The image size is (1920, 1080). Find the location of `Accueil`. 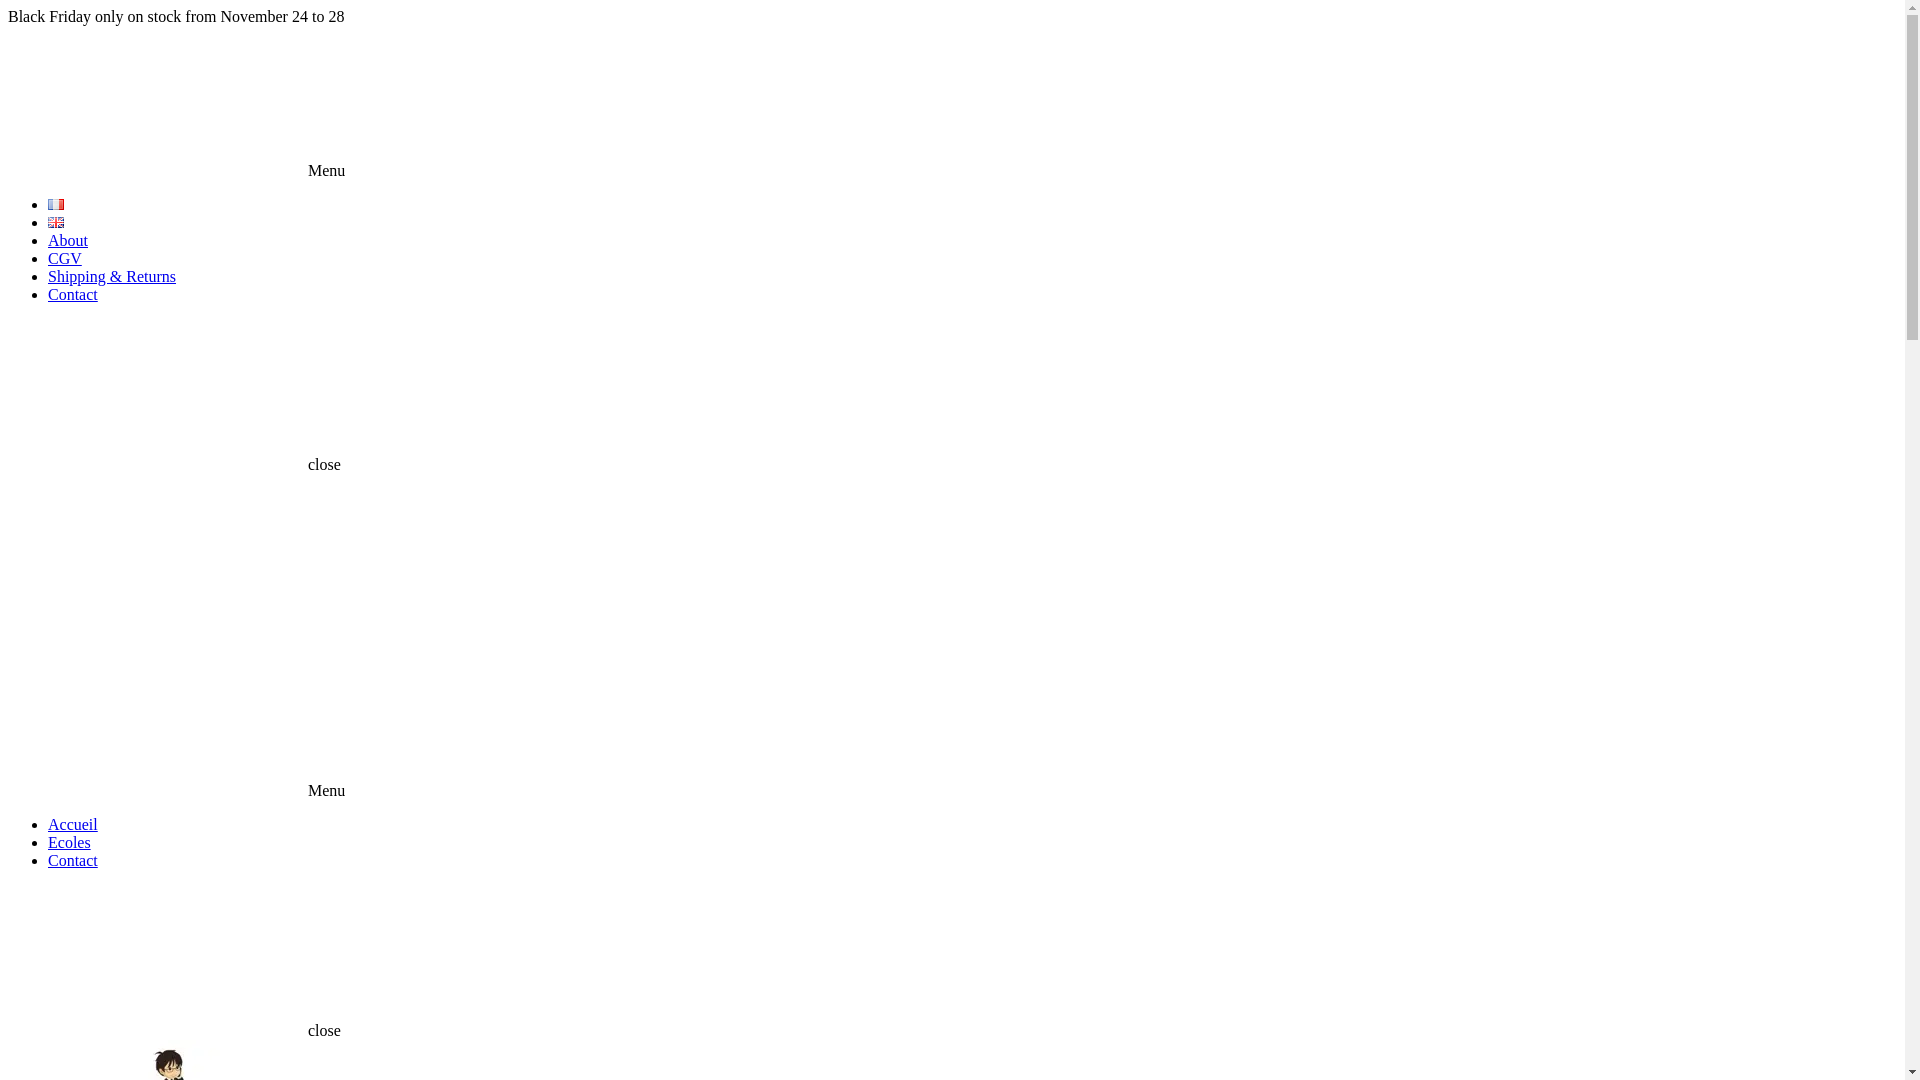

Accueil is located at coordinates (73, 824).